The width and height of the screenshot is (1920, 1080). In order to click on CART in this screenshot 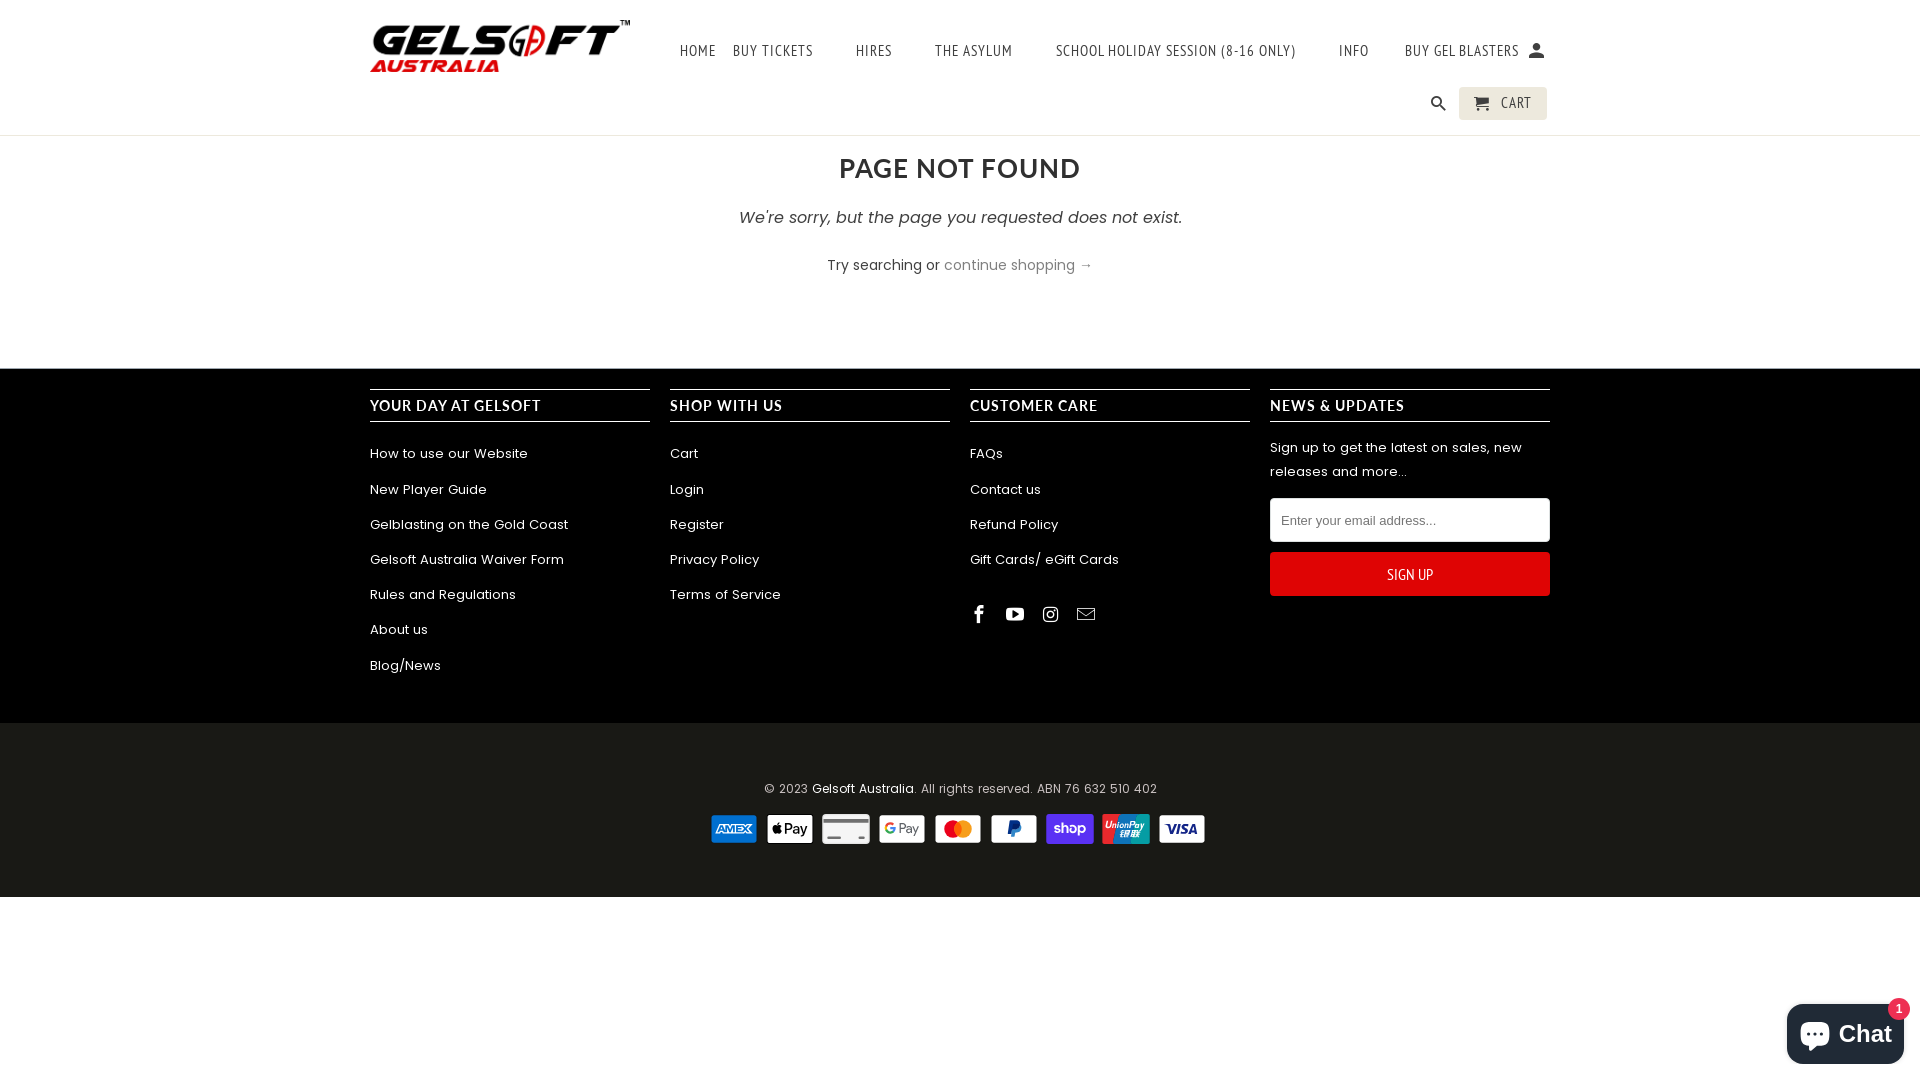, I will do `click(1503, 104)`.